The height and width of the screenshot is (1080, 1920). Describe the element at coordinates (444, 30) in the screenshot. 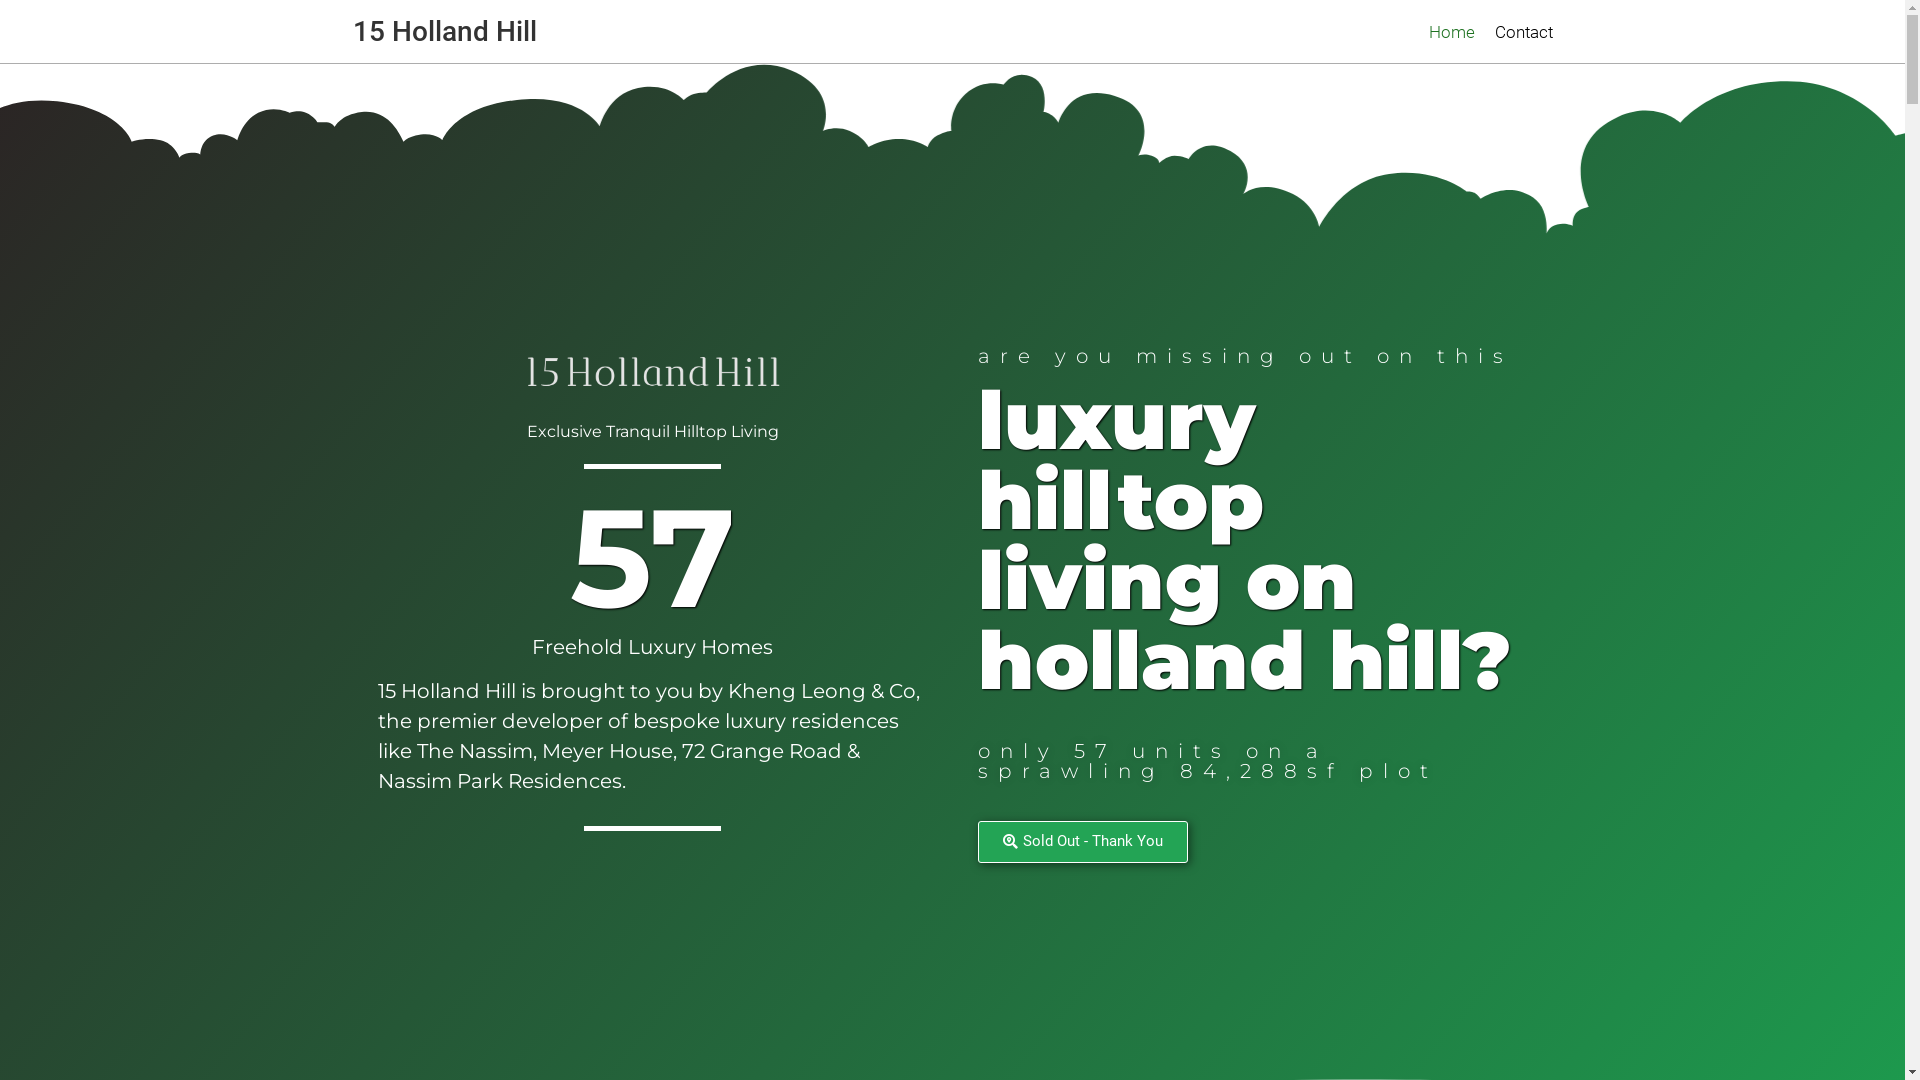

I see `15 Holland Hill` at that location.